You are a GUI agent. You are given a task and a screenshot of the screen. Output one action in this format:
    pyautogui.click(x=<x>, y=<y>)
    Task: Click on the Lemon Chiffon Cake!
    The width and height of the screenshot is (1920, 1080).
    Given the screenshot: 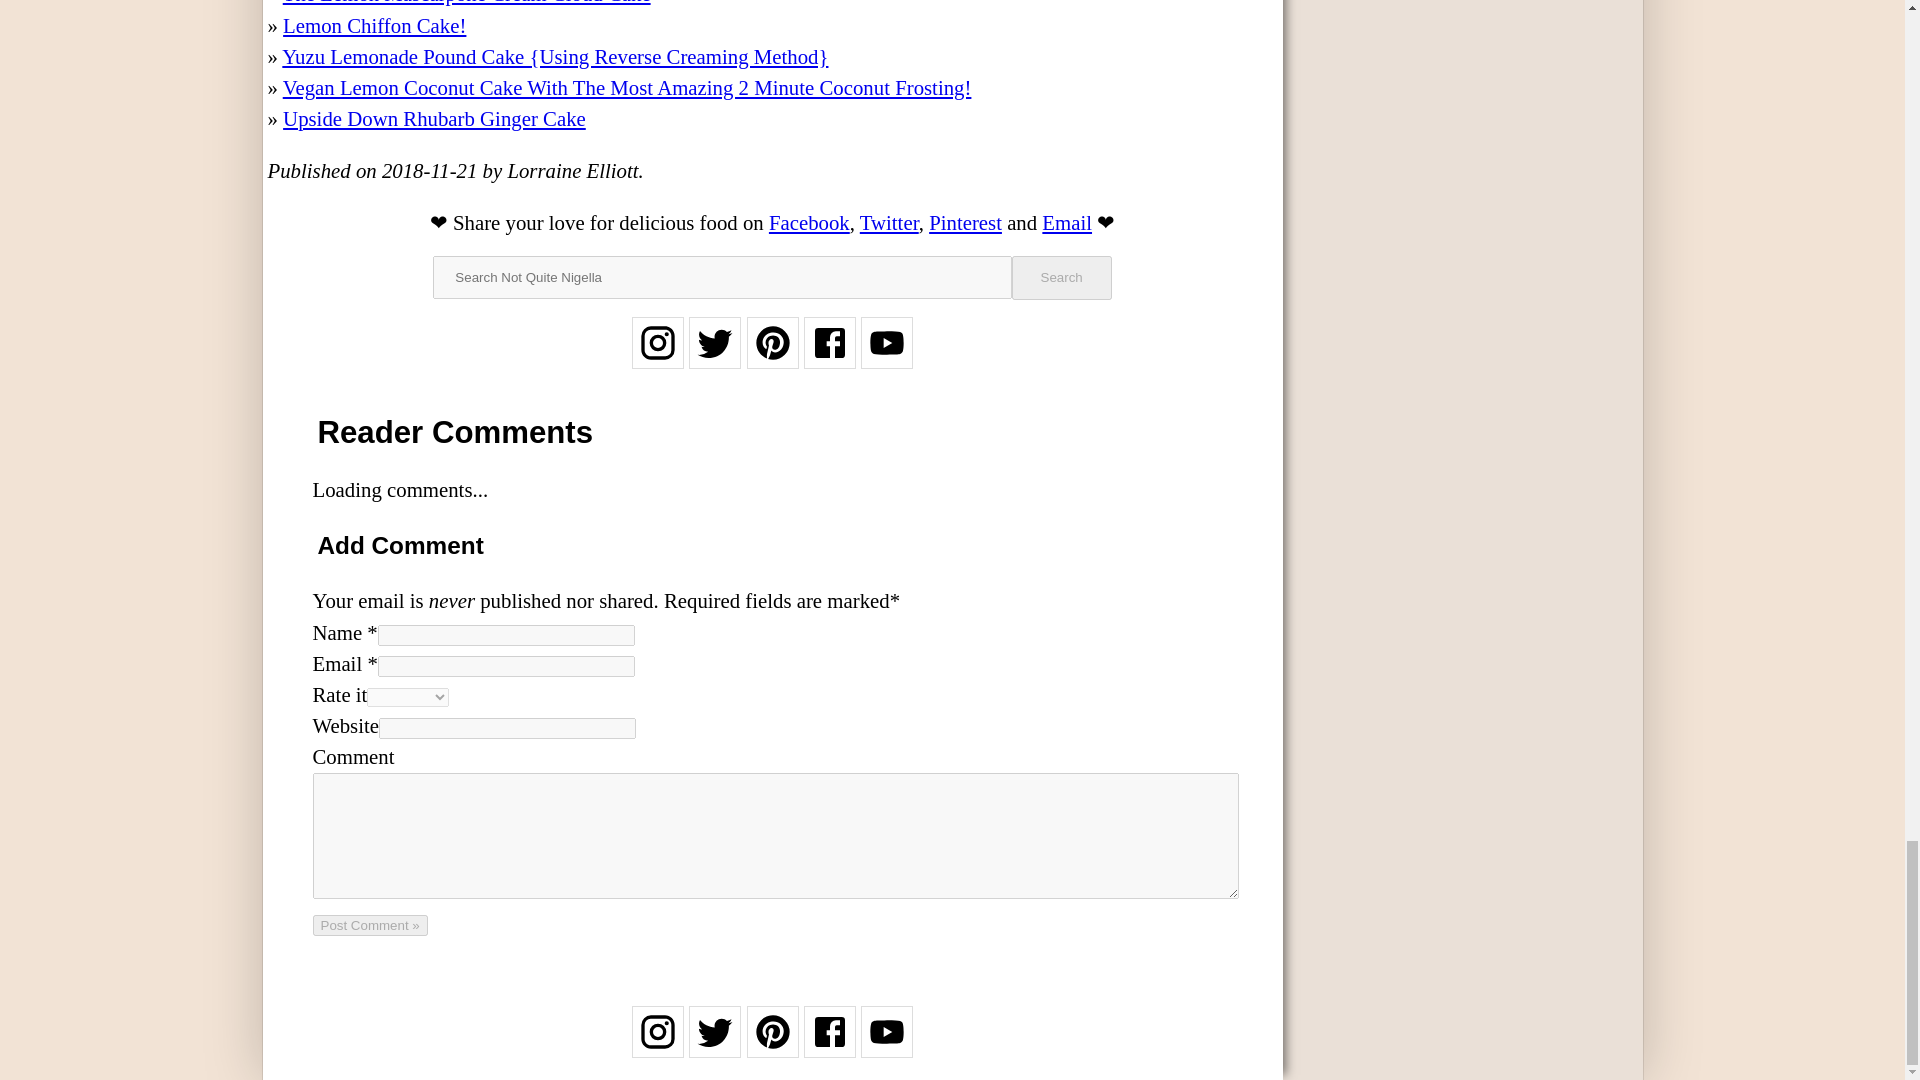 What is the action you would take?
    pyautogui.click(x=374, y=25)
    